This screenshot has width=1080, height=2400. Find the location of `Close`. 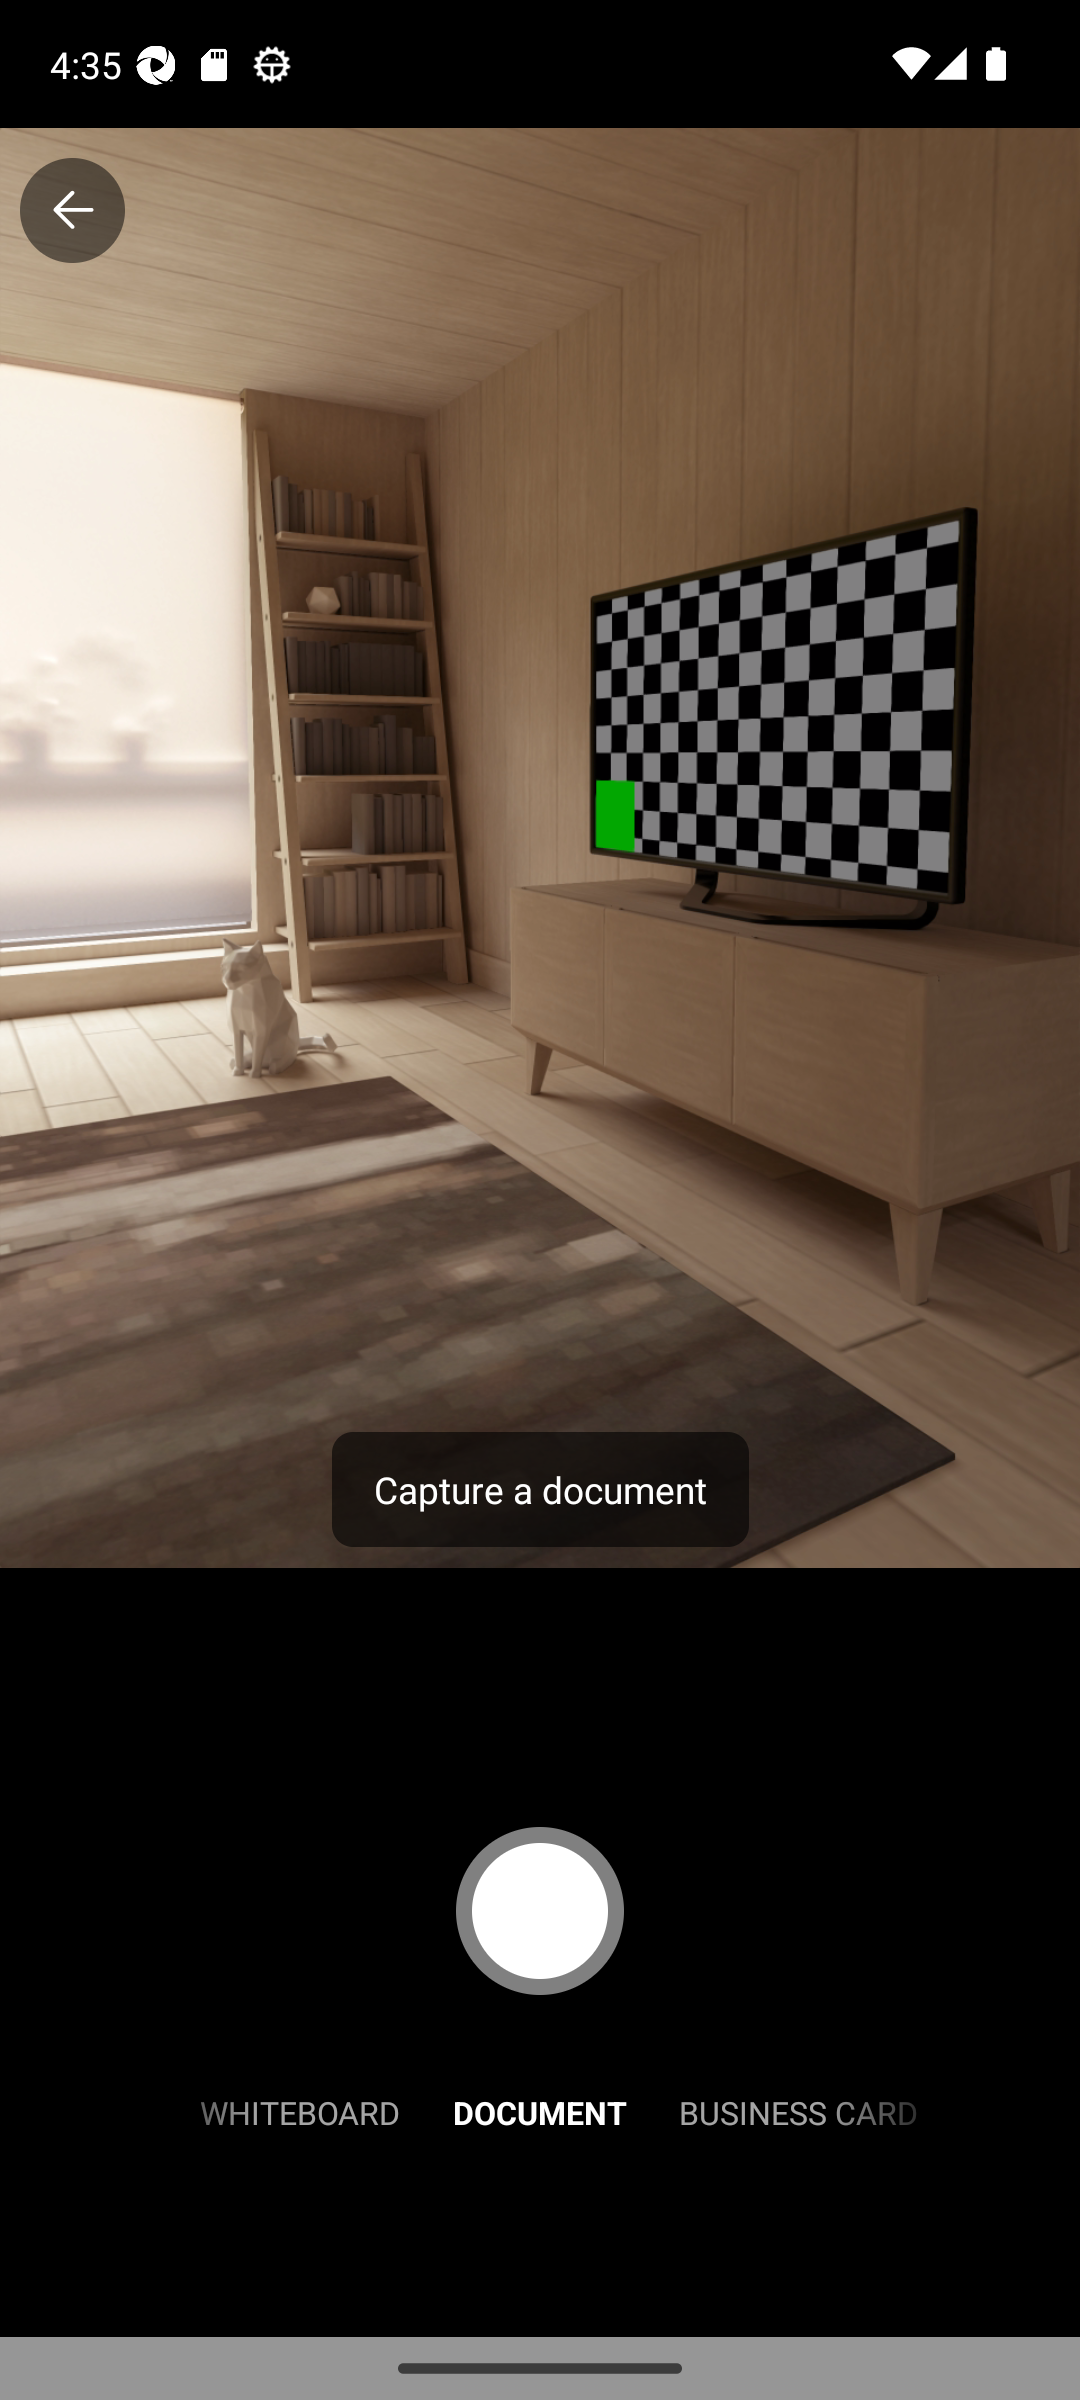

Close is located at coordinates (72, 210).